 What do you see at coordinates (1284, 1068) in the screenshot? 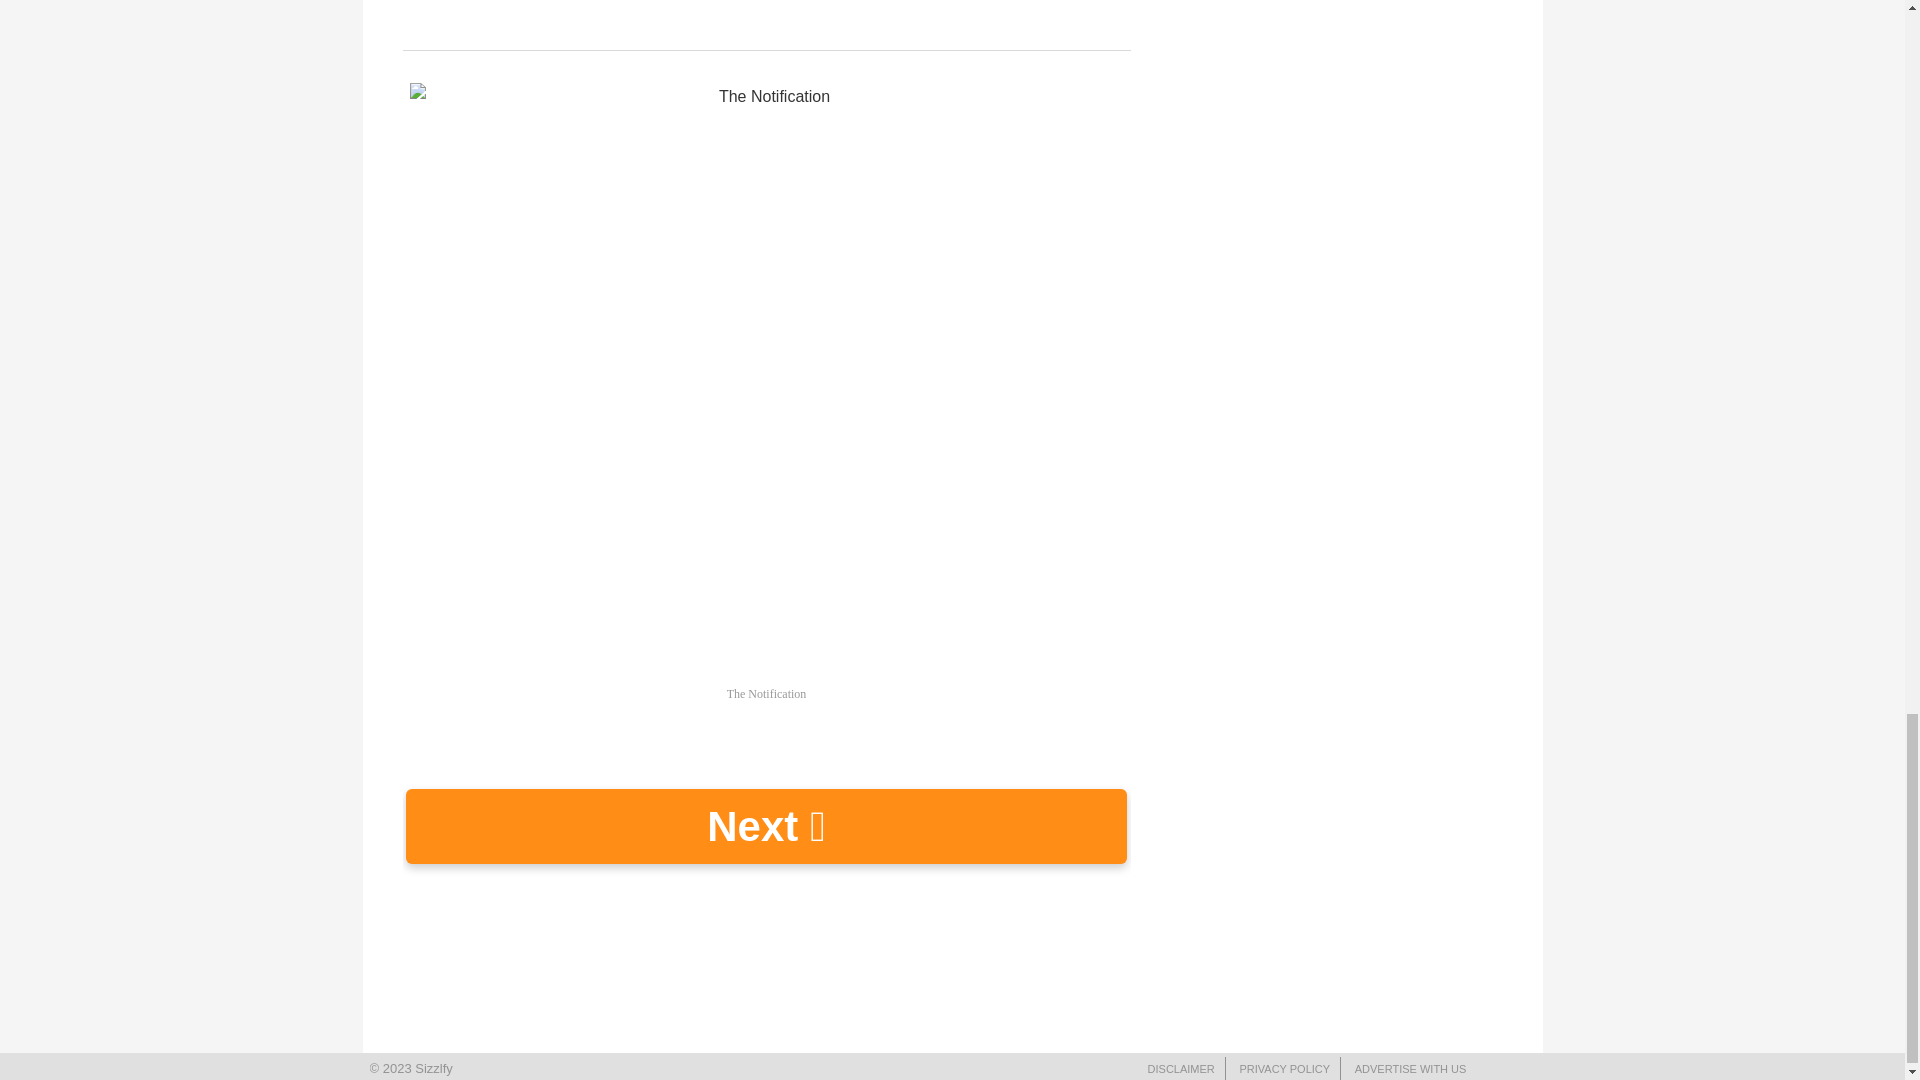
I see `PRIVACY POLICY` at bounding box center [1284, 1068].